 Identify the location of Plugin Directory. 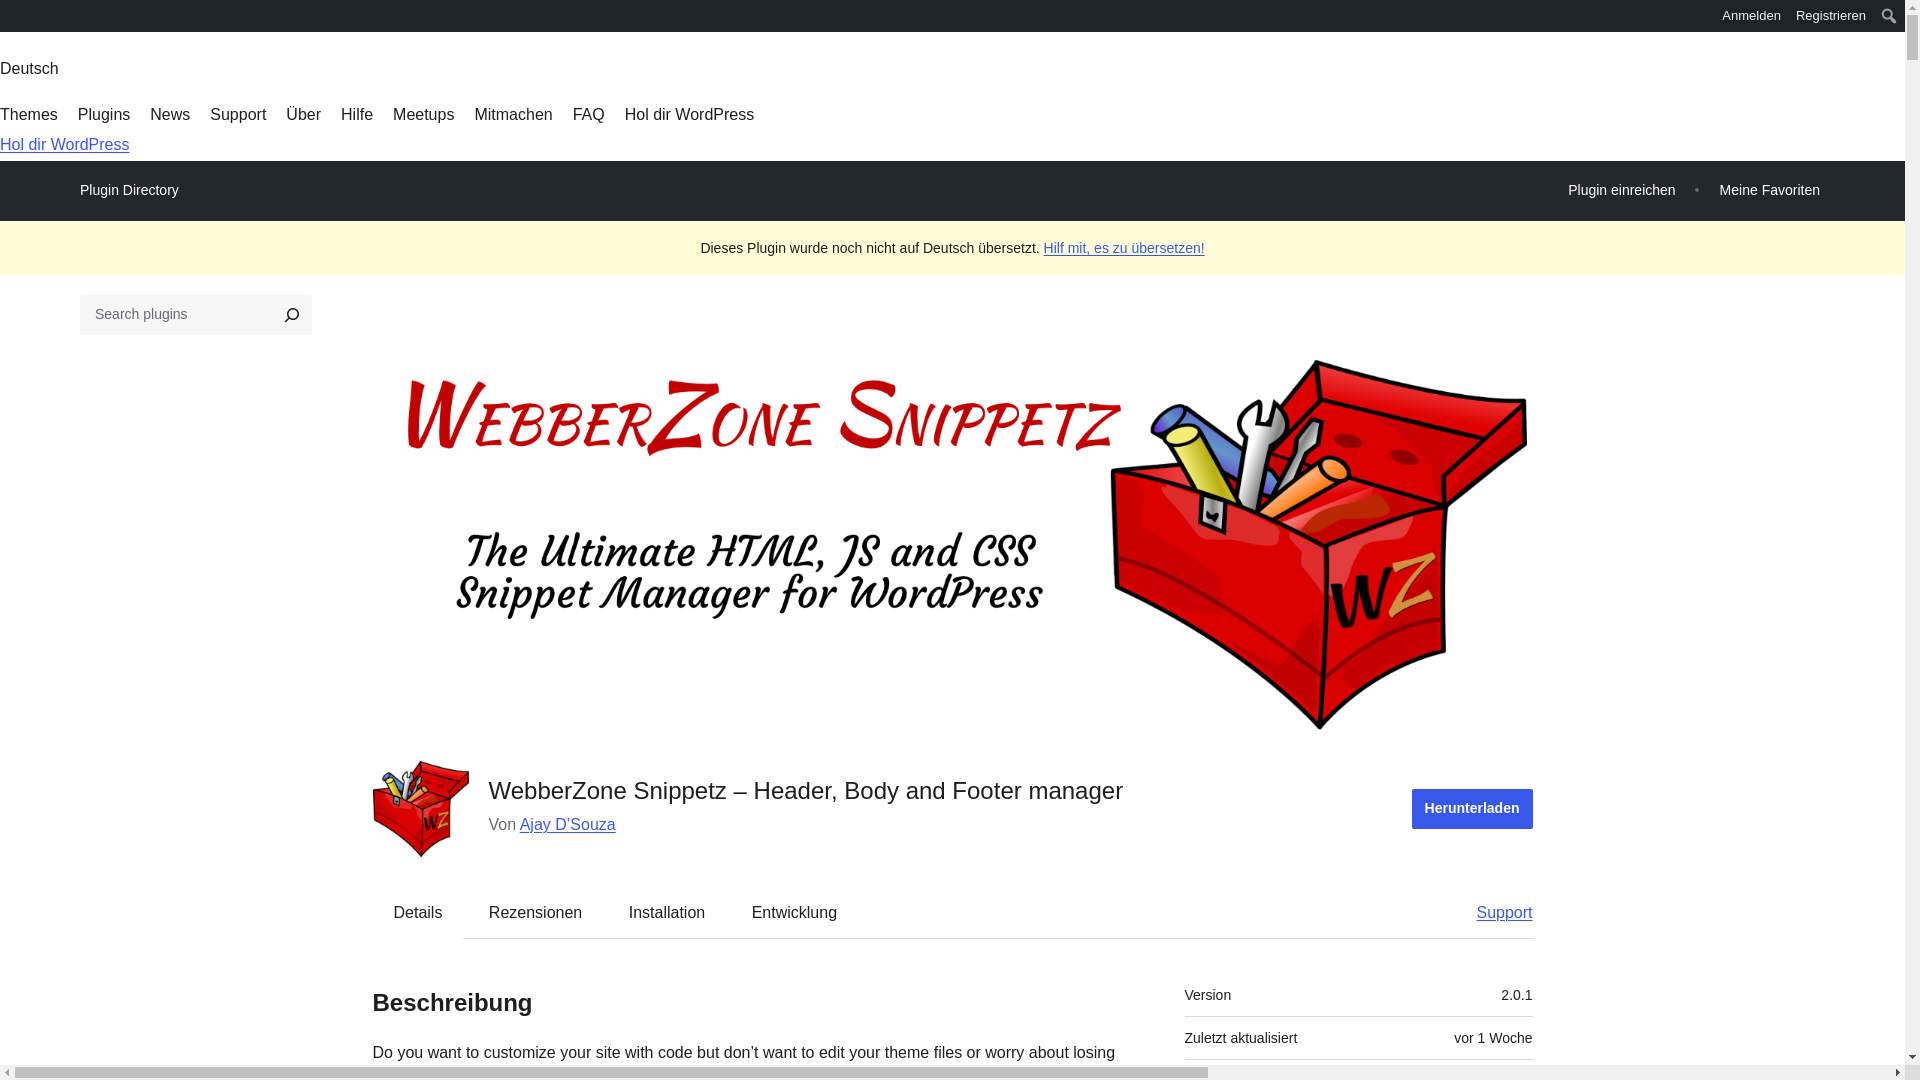
(129, 190).